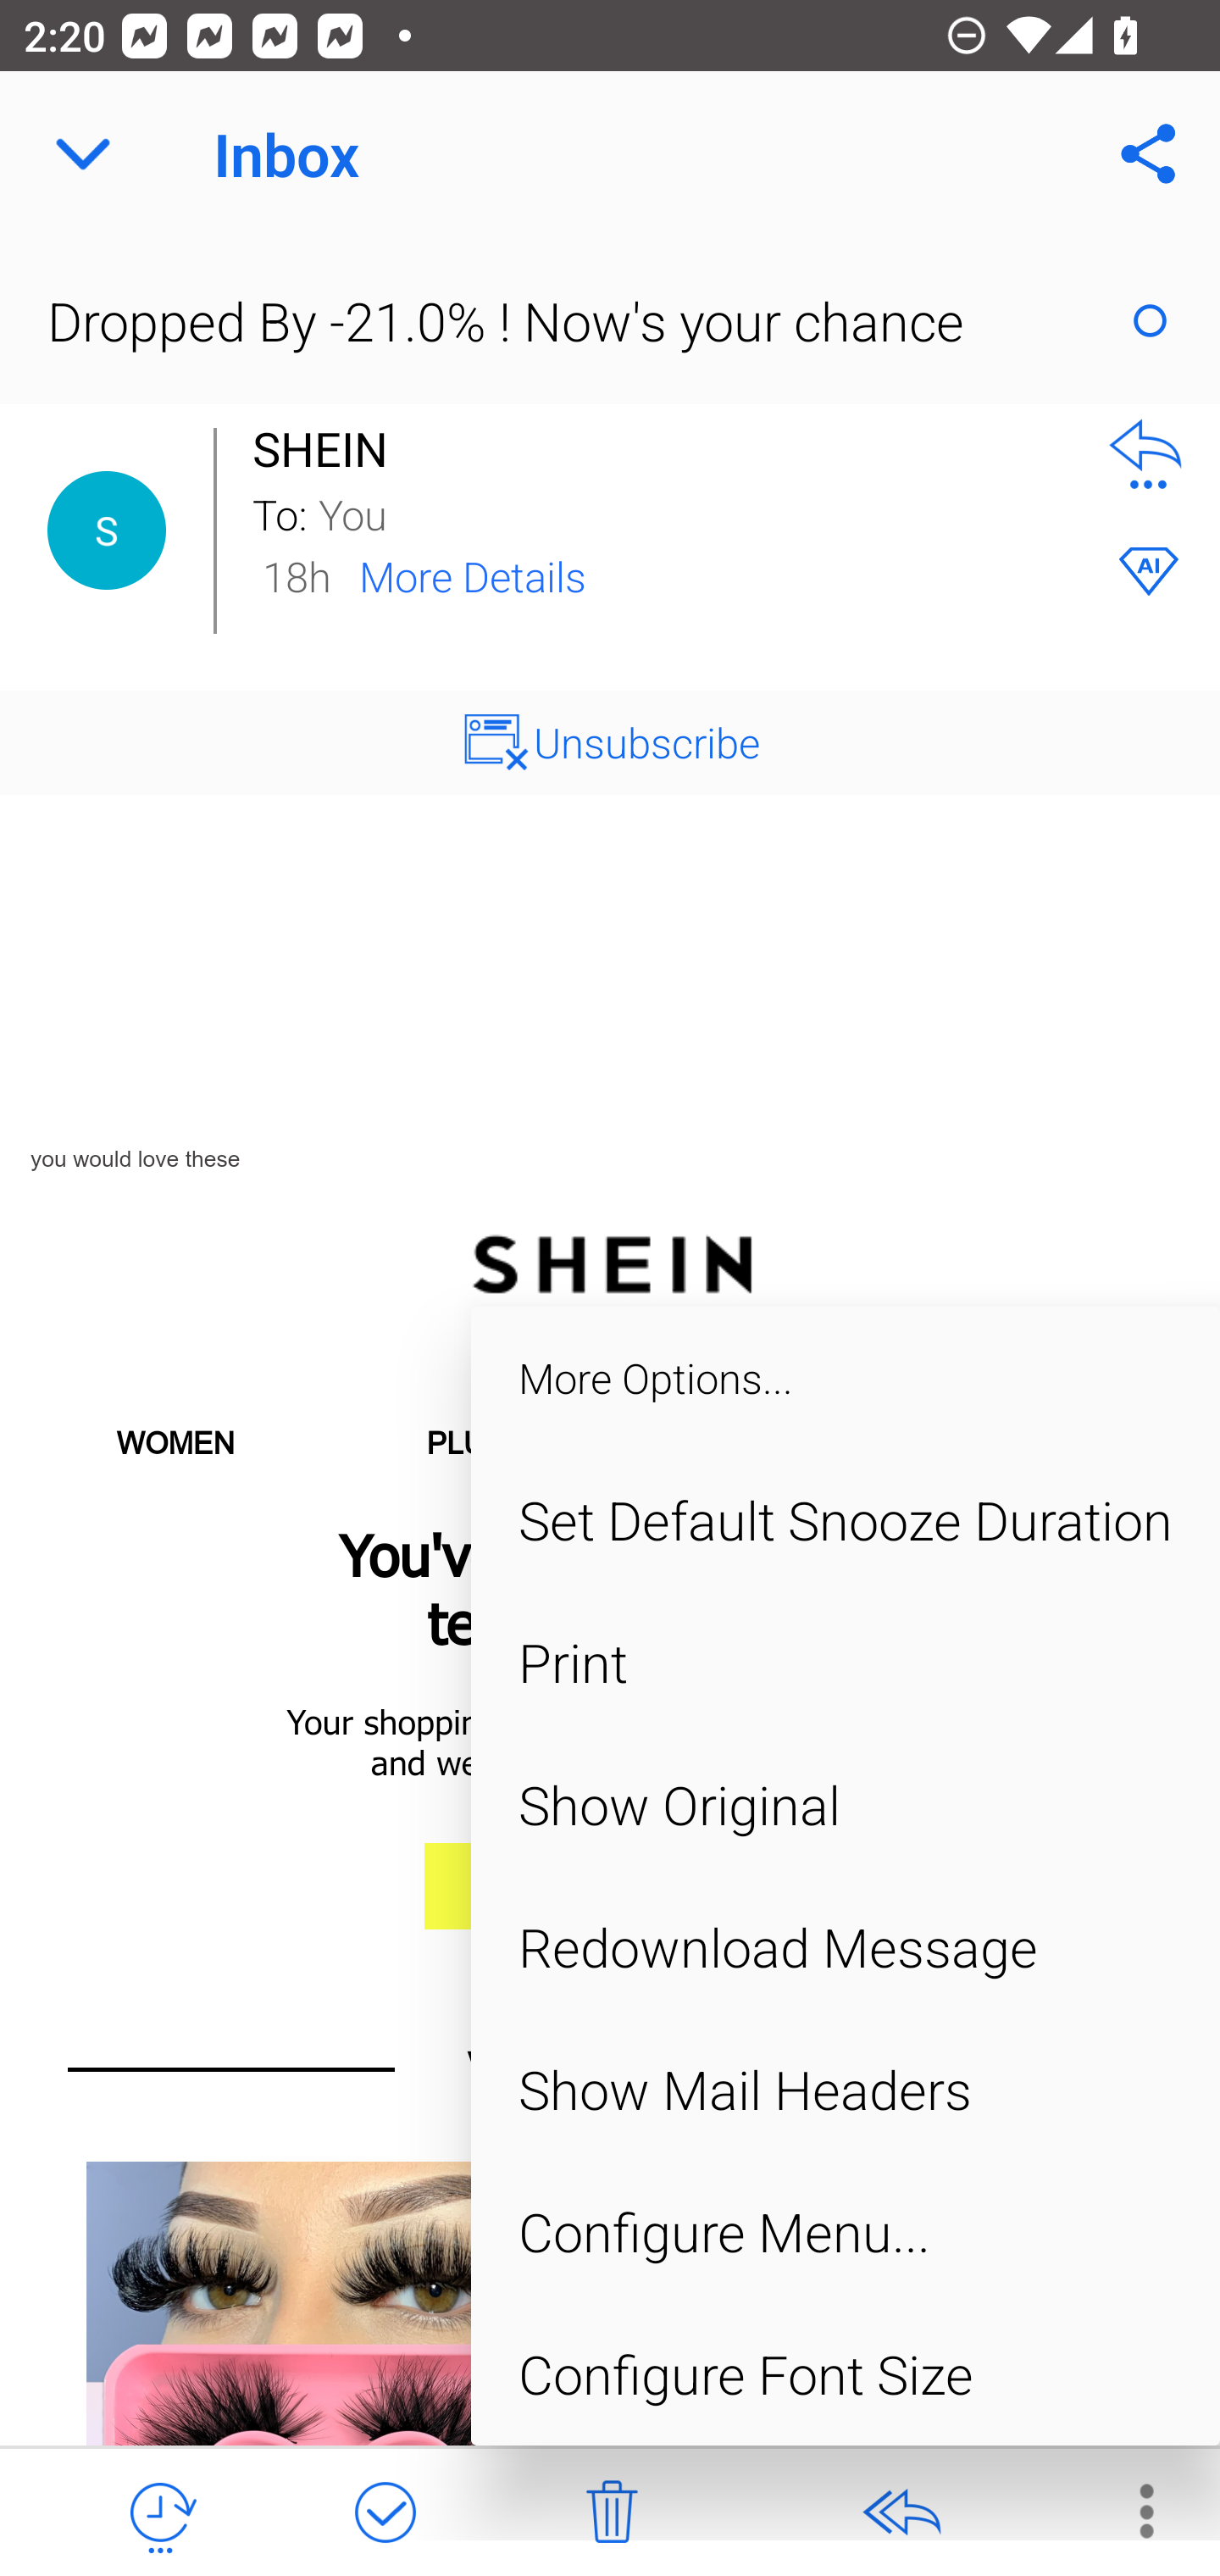  I want to click on Print, so click(846, 1663).